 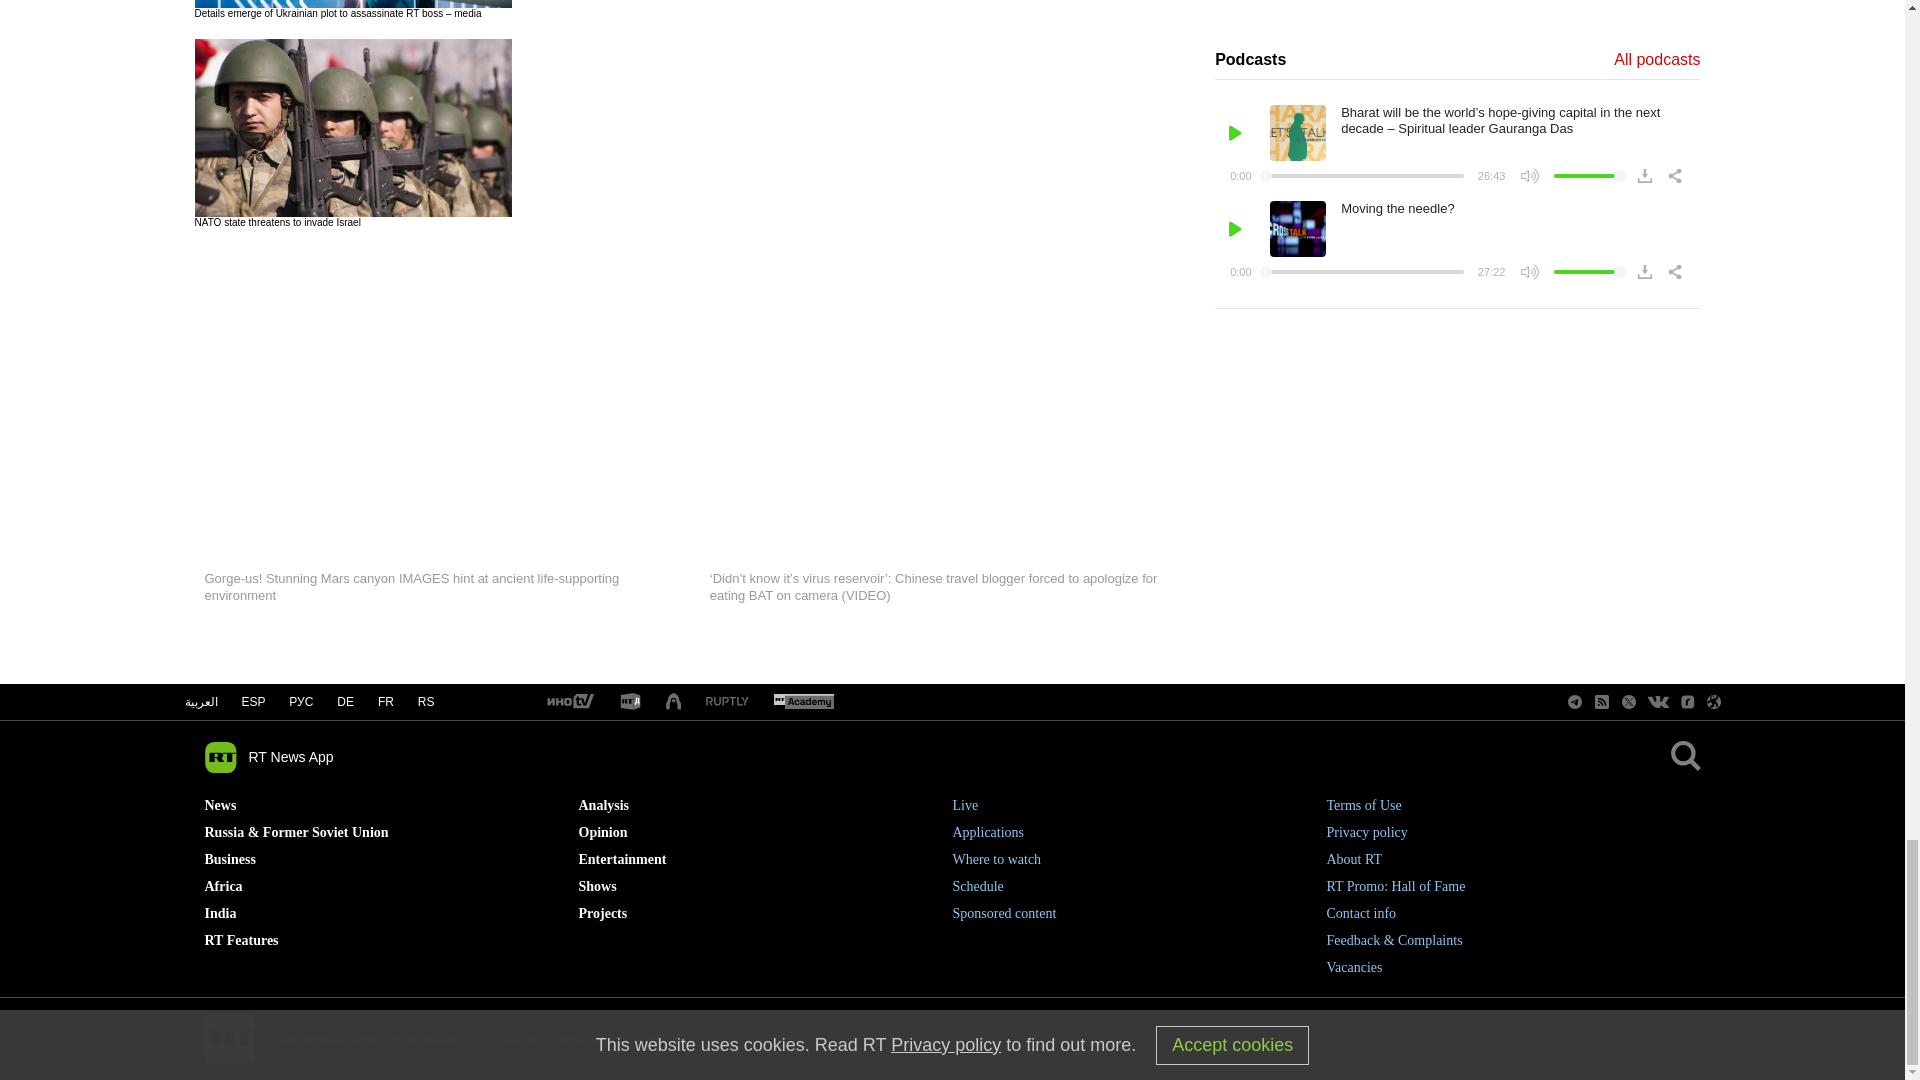 What do you see at coordinates (803, 702) in the screenshot?
I see `RT ` at bounding box center [803, 702].